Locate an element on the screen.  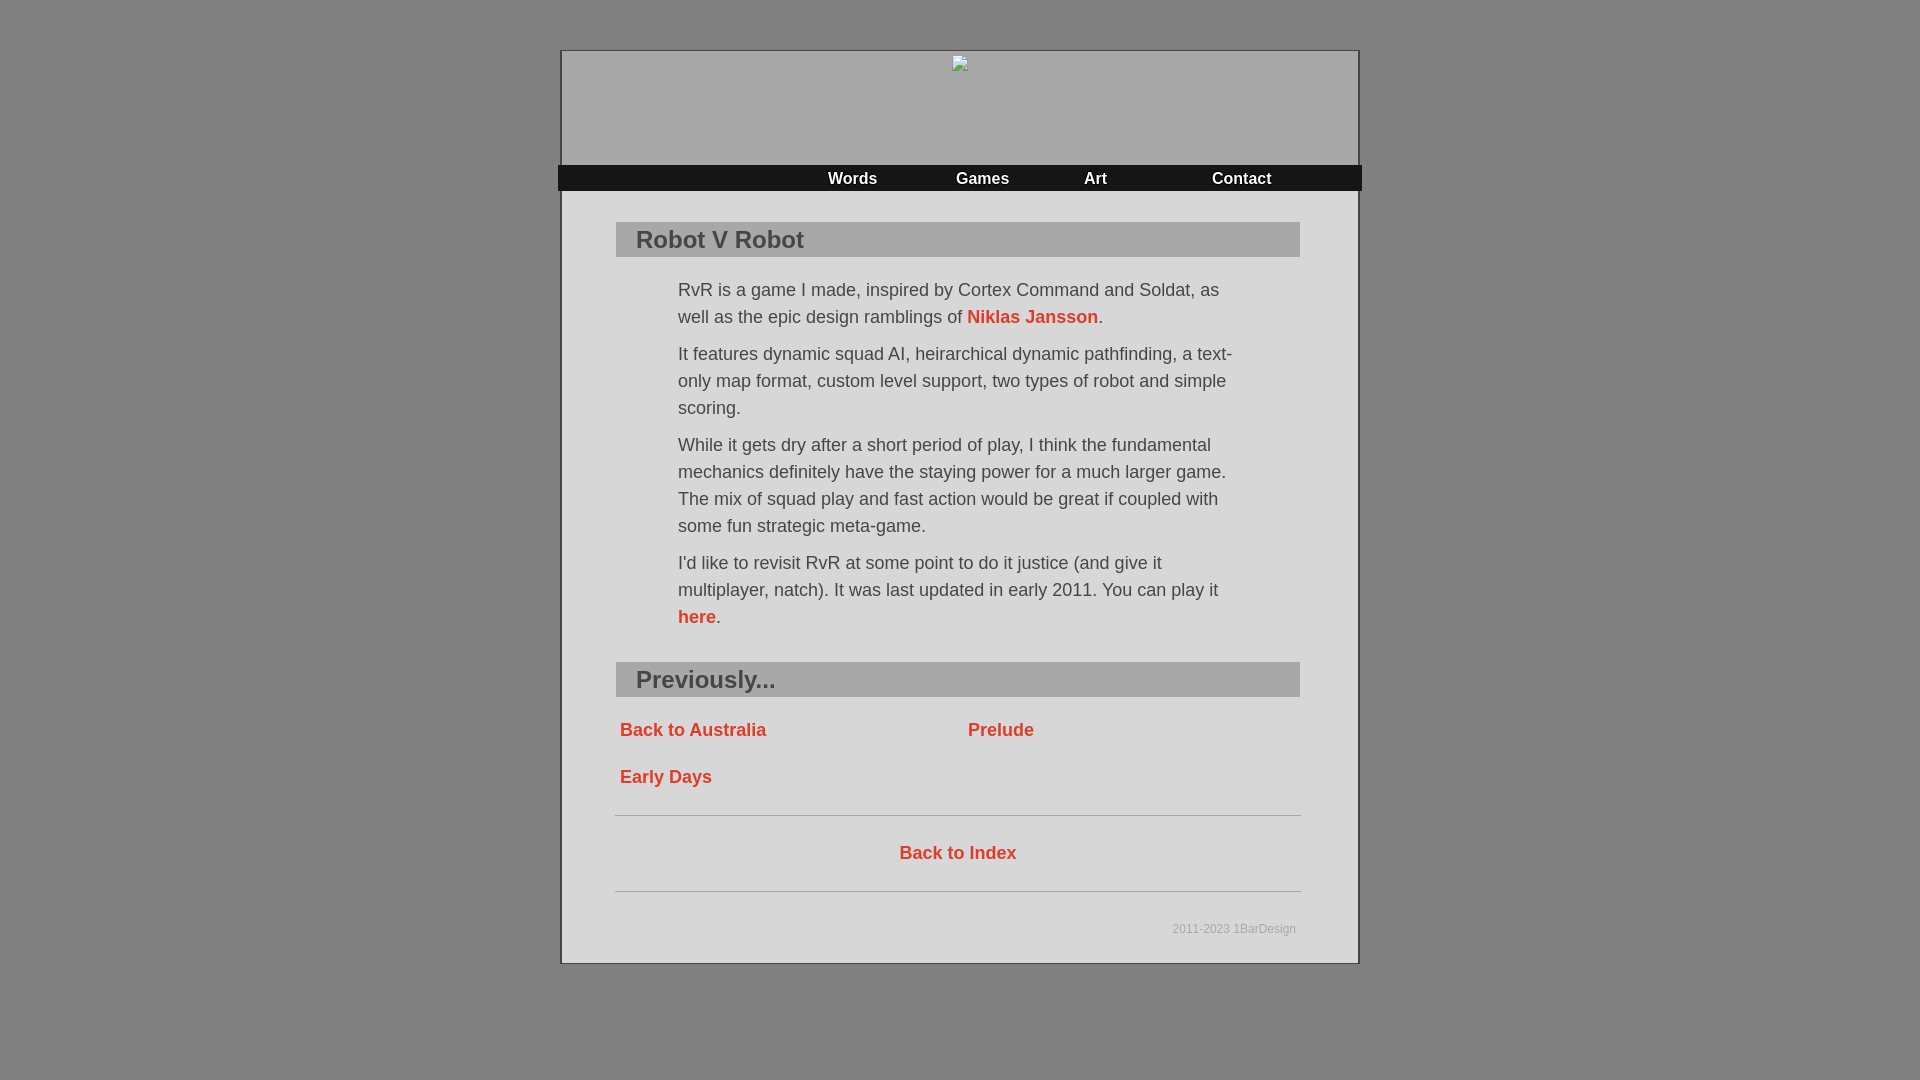
Contact is located at coordinates (1242, 178).